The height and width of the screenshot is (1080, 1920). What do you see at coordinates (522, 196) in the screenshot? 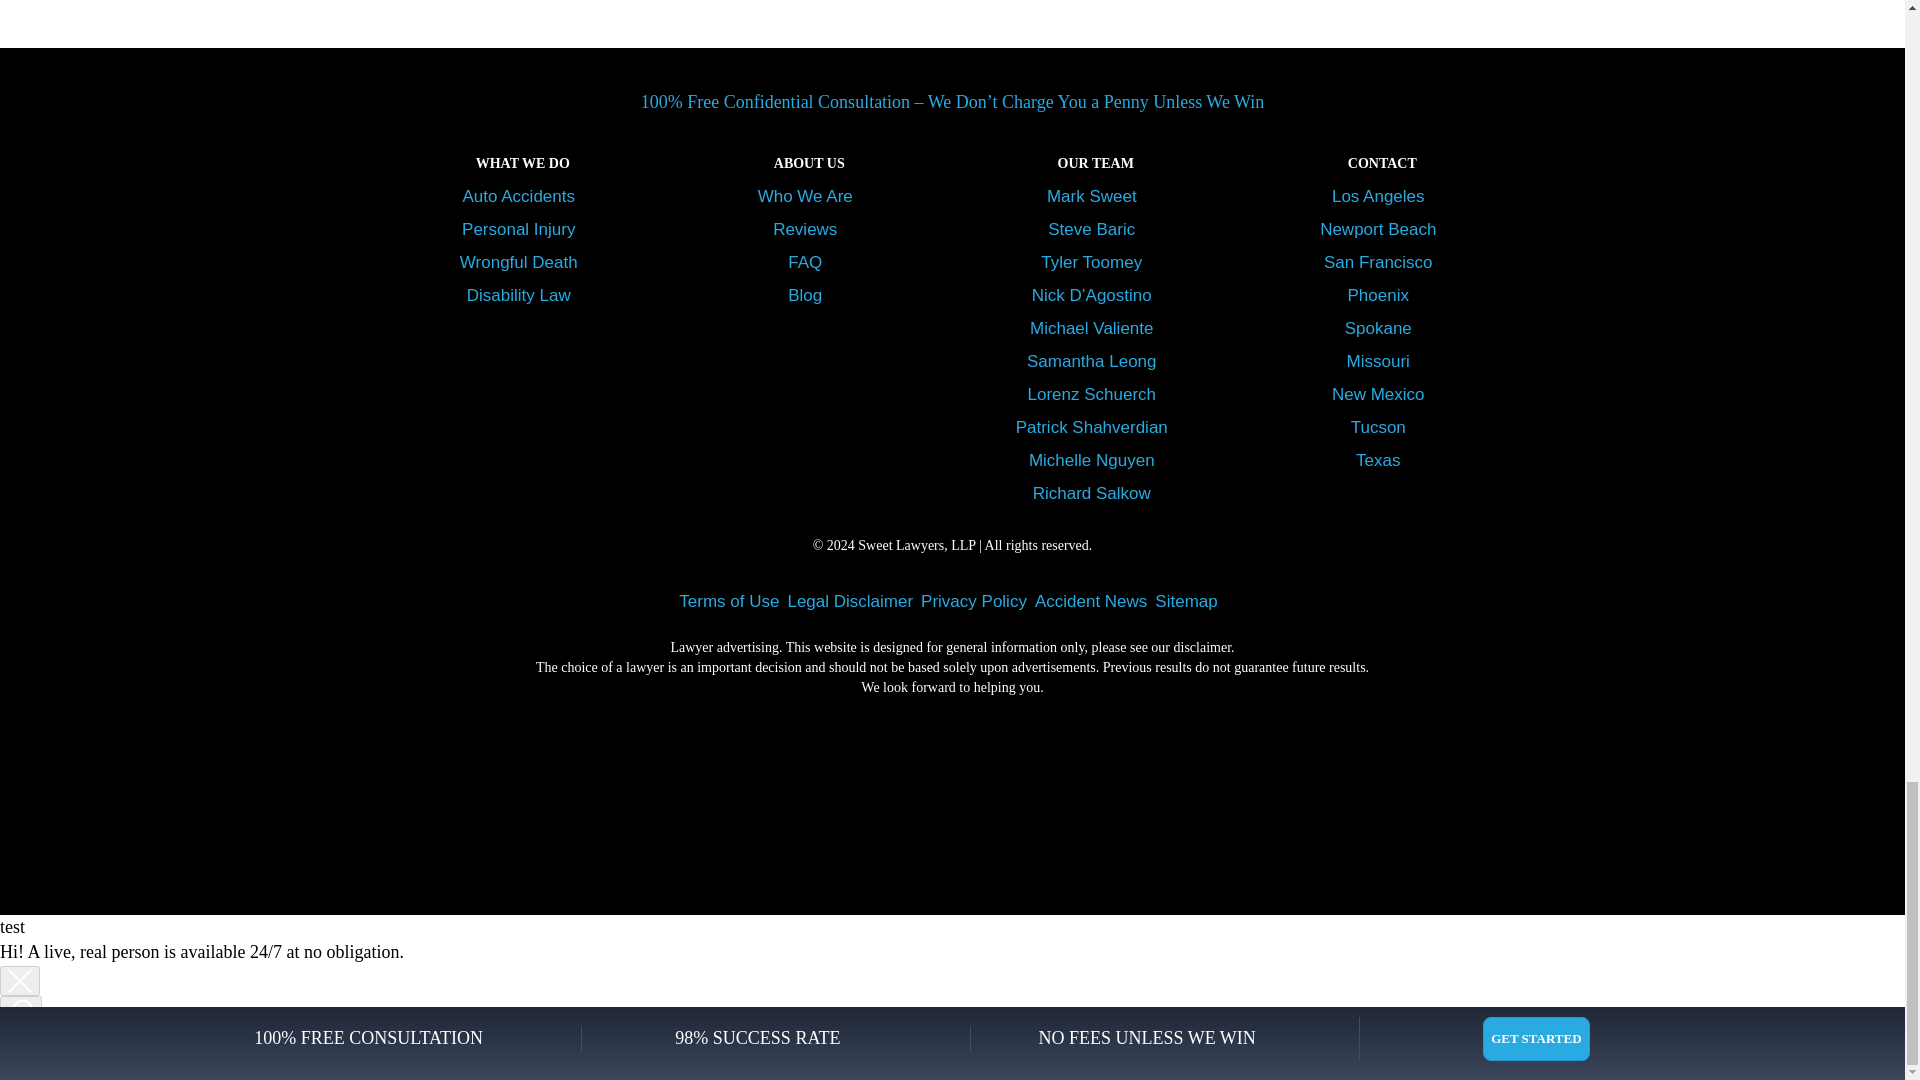
I see `Auto Accidents` at bounding box center [522, 196].